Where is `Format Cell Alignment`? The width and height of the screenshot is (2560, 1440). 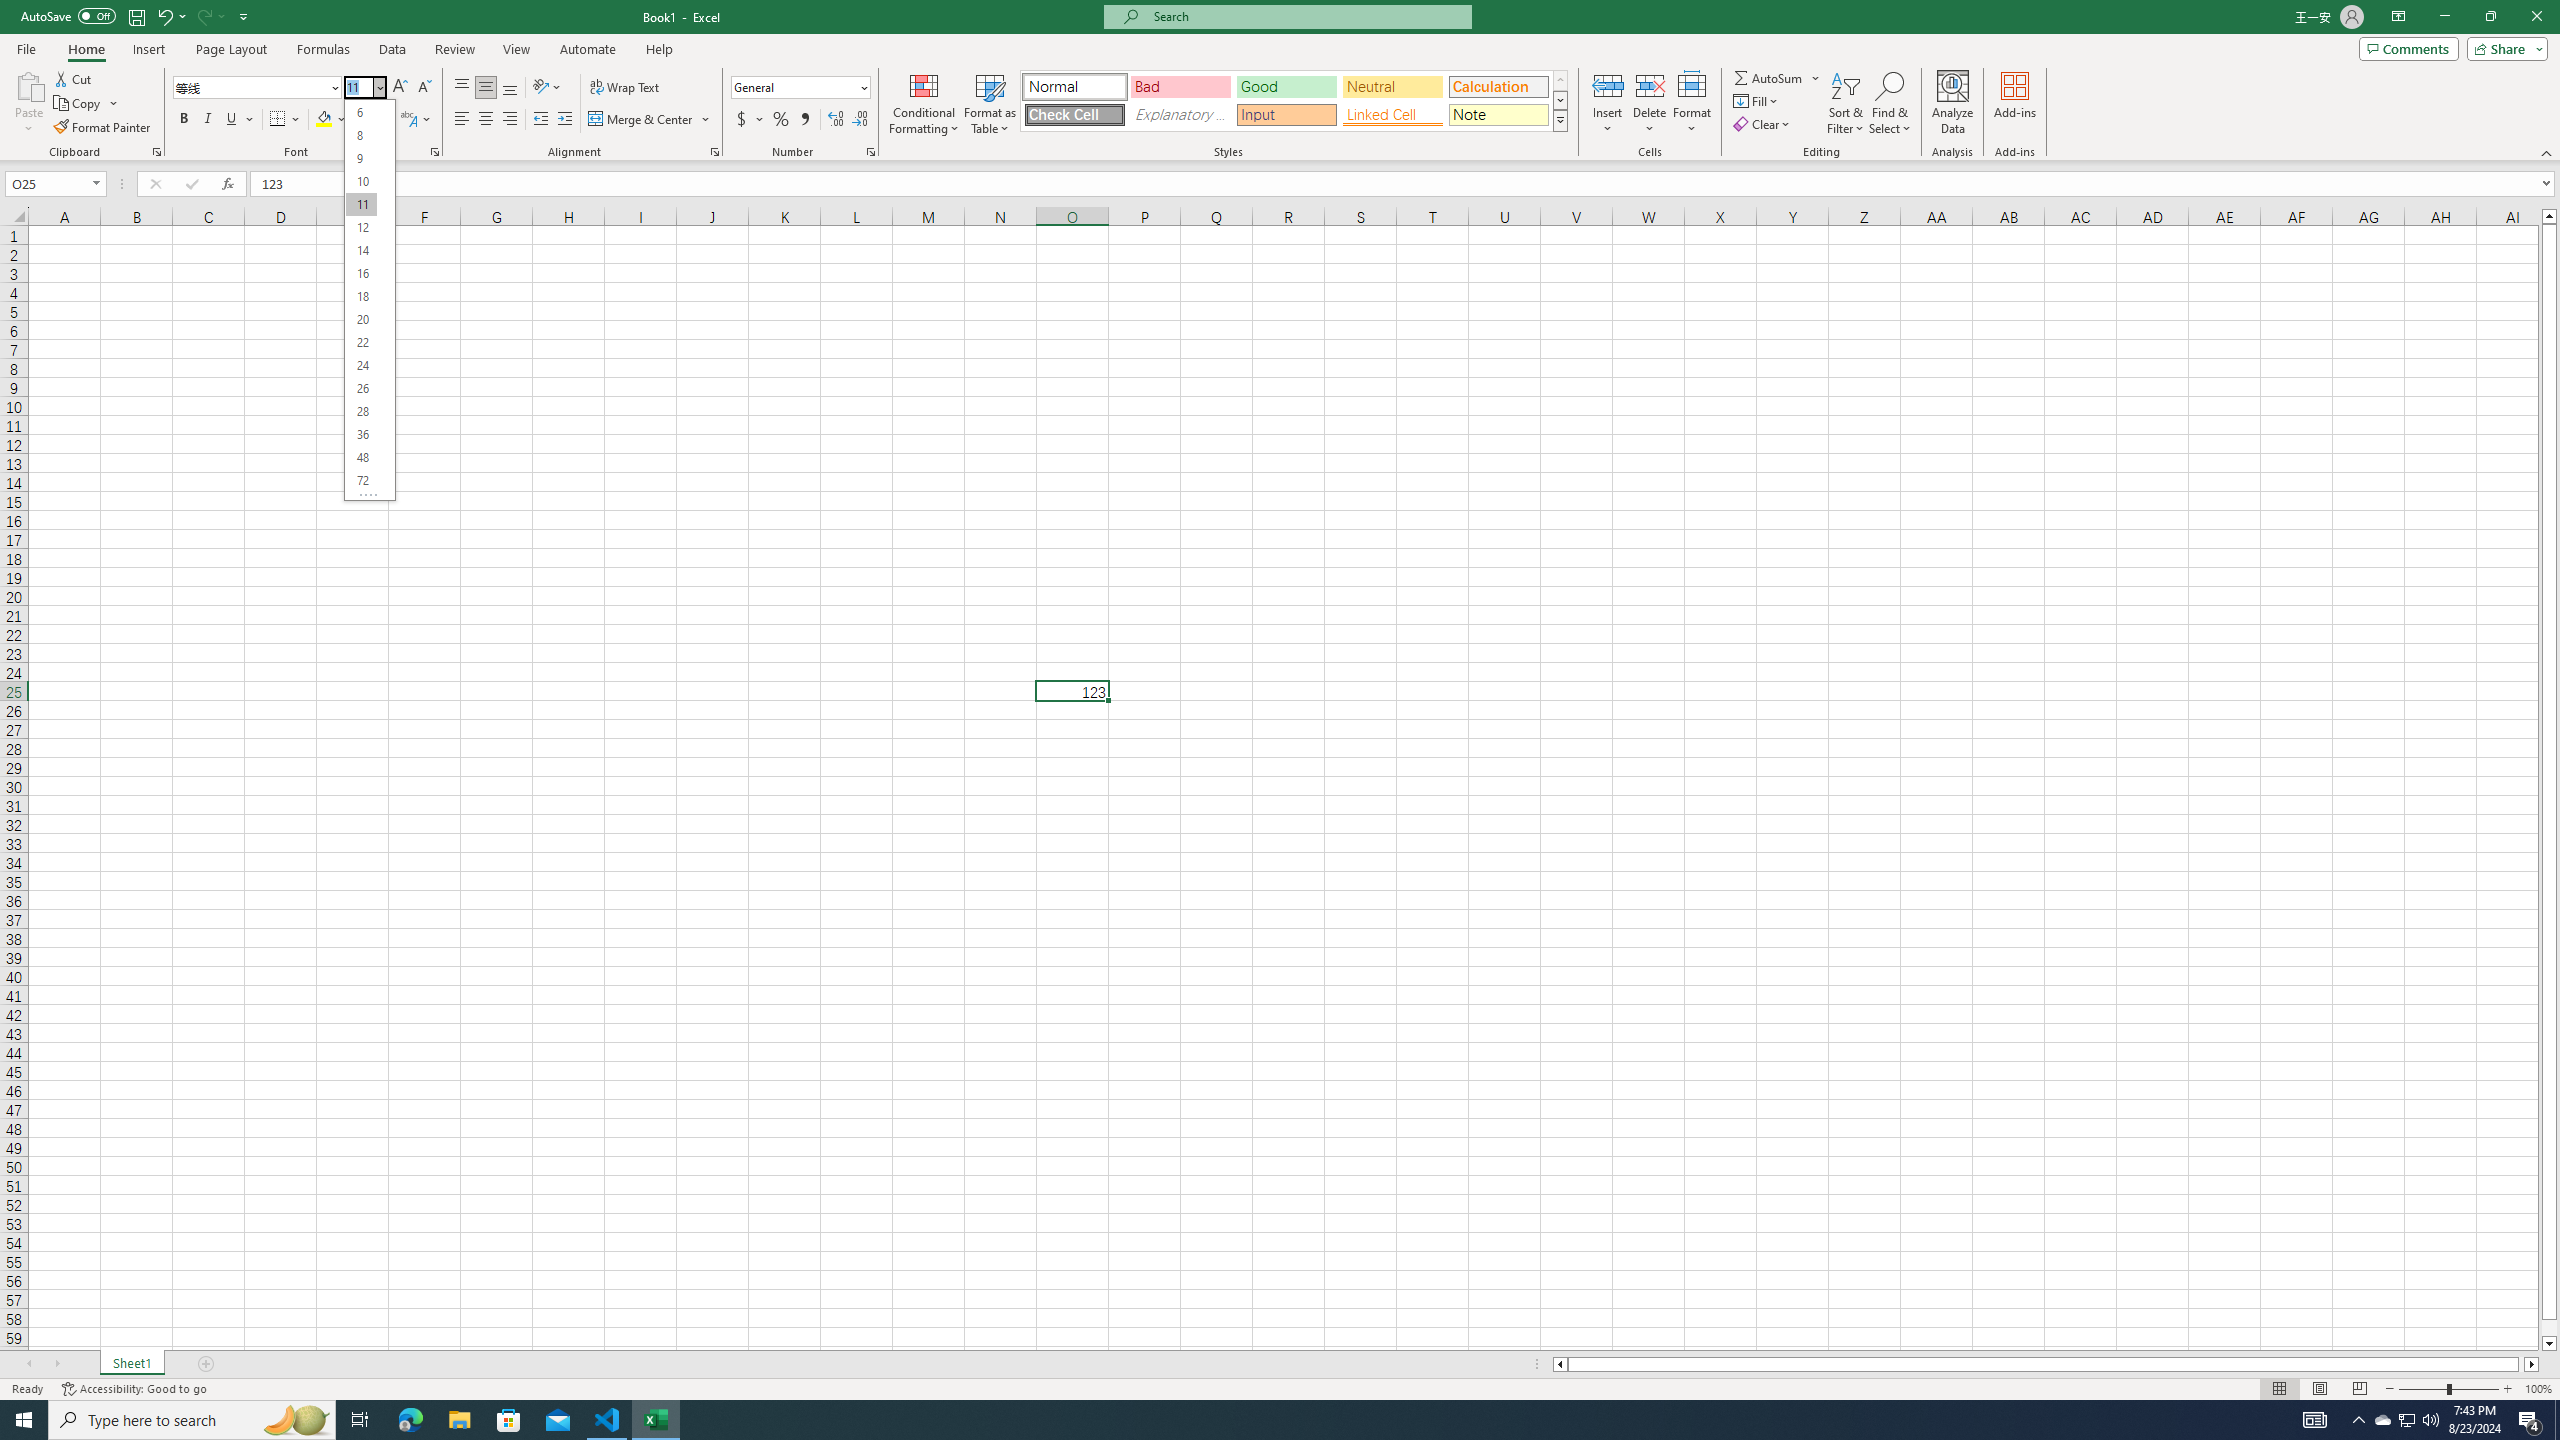
Format Cell Alignment is located at coordinates (714, 152).